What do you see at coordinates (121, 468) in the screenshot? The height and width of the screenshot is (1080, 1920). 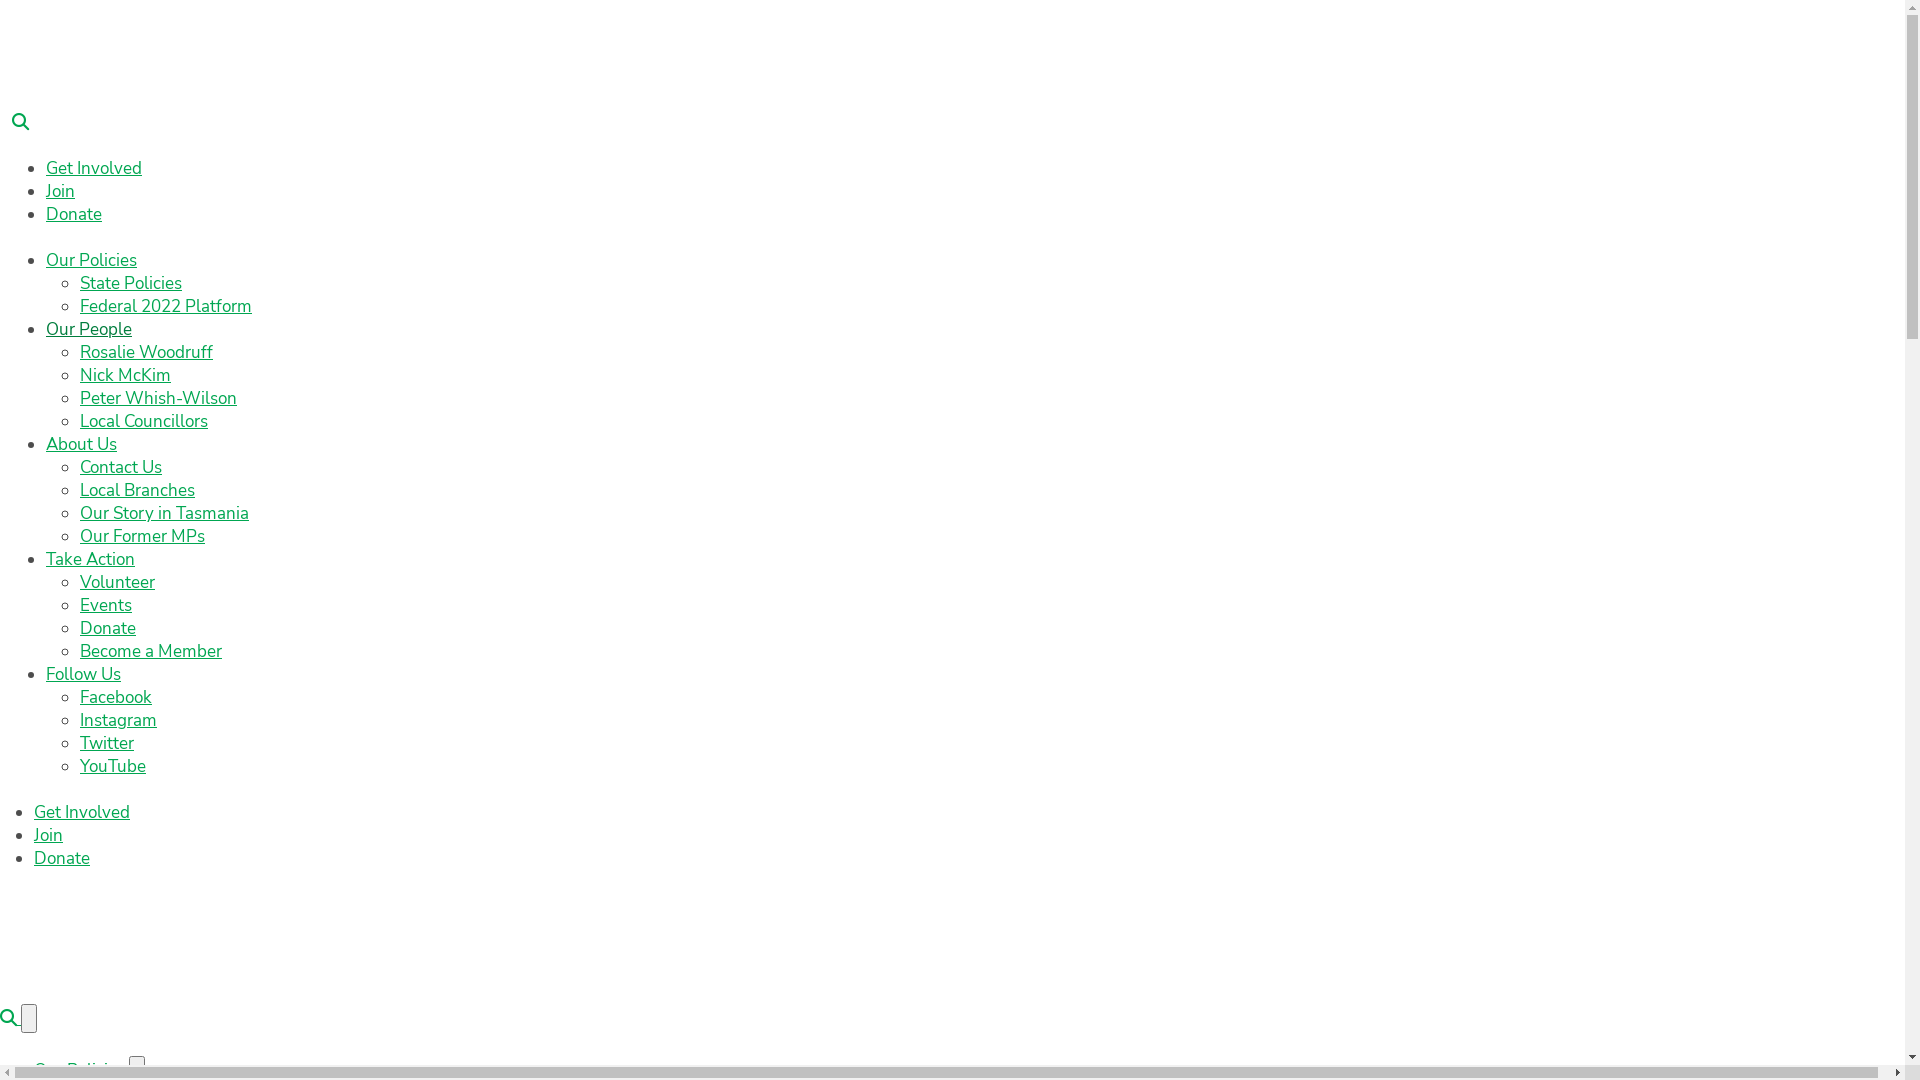 I see `Contact Us` at bounding box center [121, 468].